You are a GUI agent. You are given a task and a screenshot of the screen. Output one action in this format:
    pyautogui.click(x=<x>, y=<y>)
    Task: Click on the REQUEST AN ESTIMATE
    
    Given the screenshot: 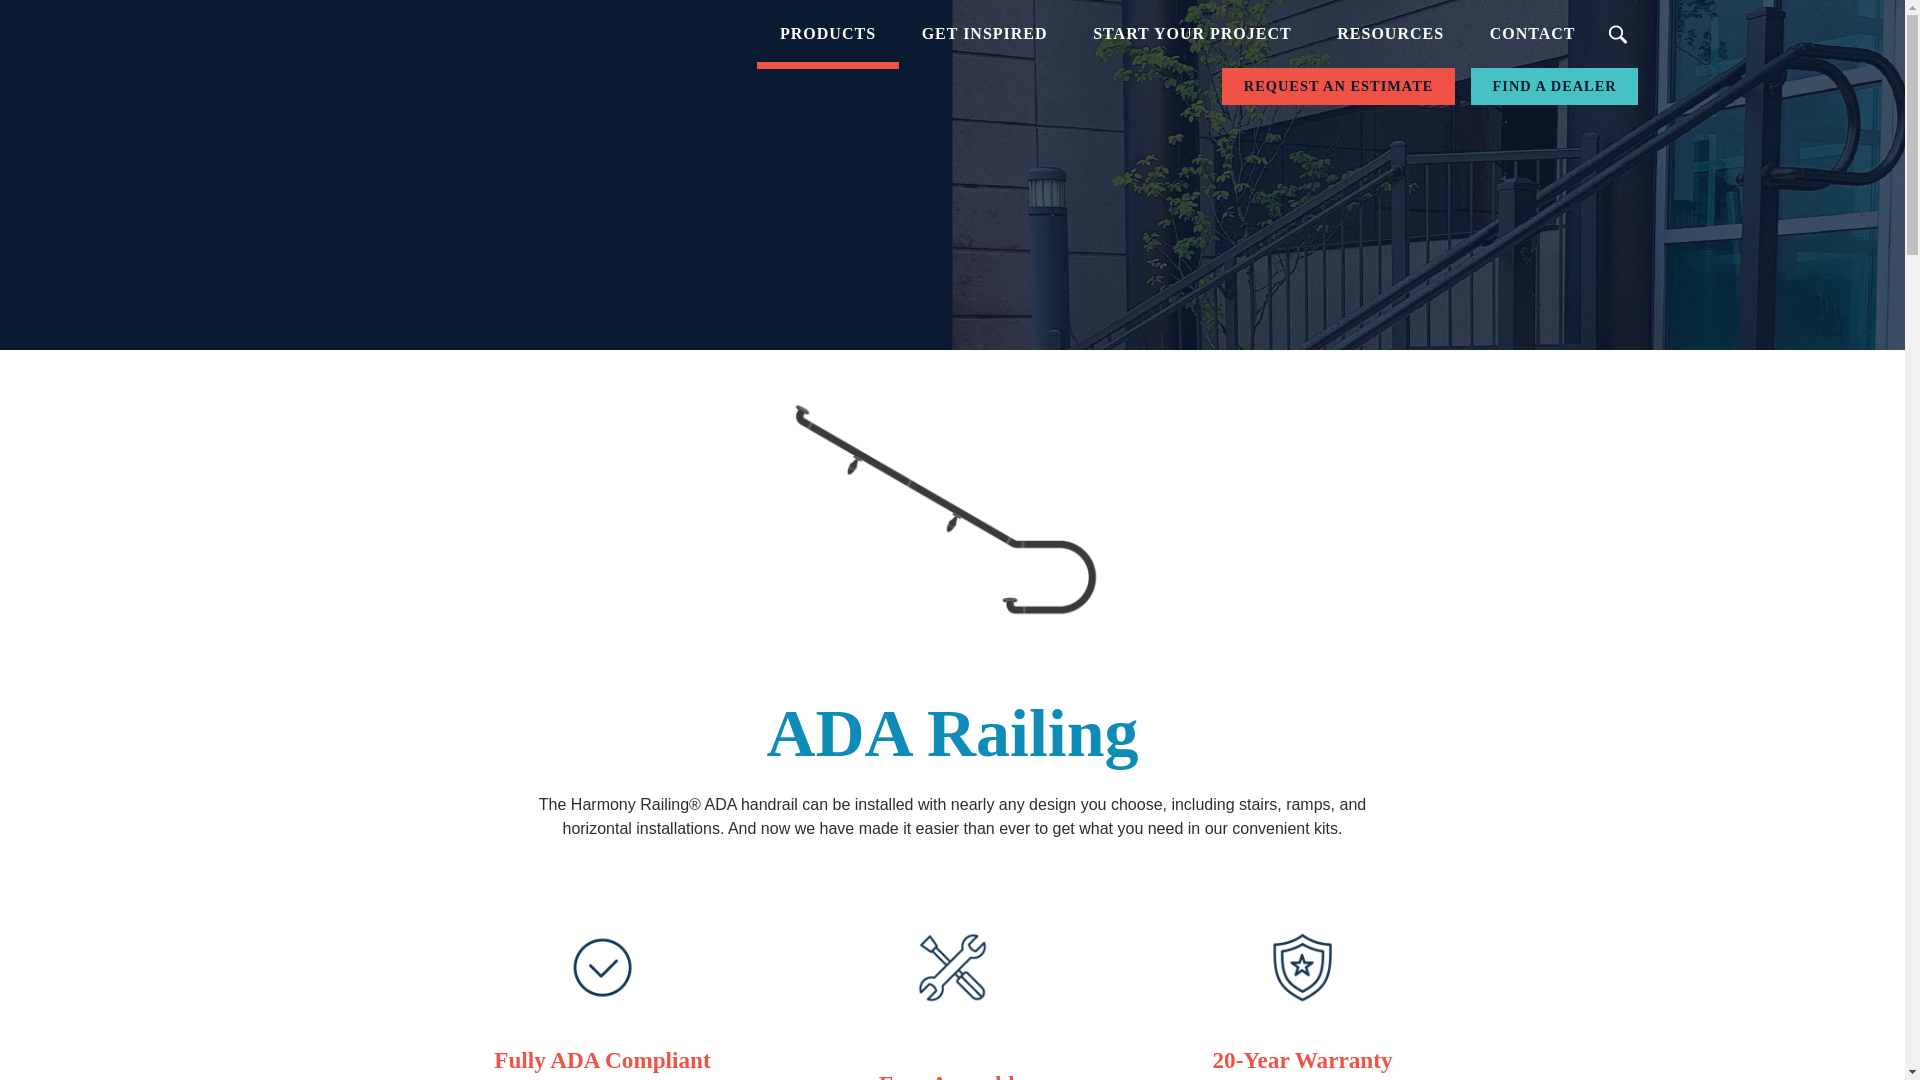 What is the action you would take?
    pyautogui.click(x=1338, y=86)
    